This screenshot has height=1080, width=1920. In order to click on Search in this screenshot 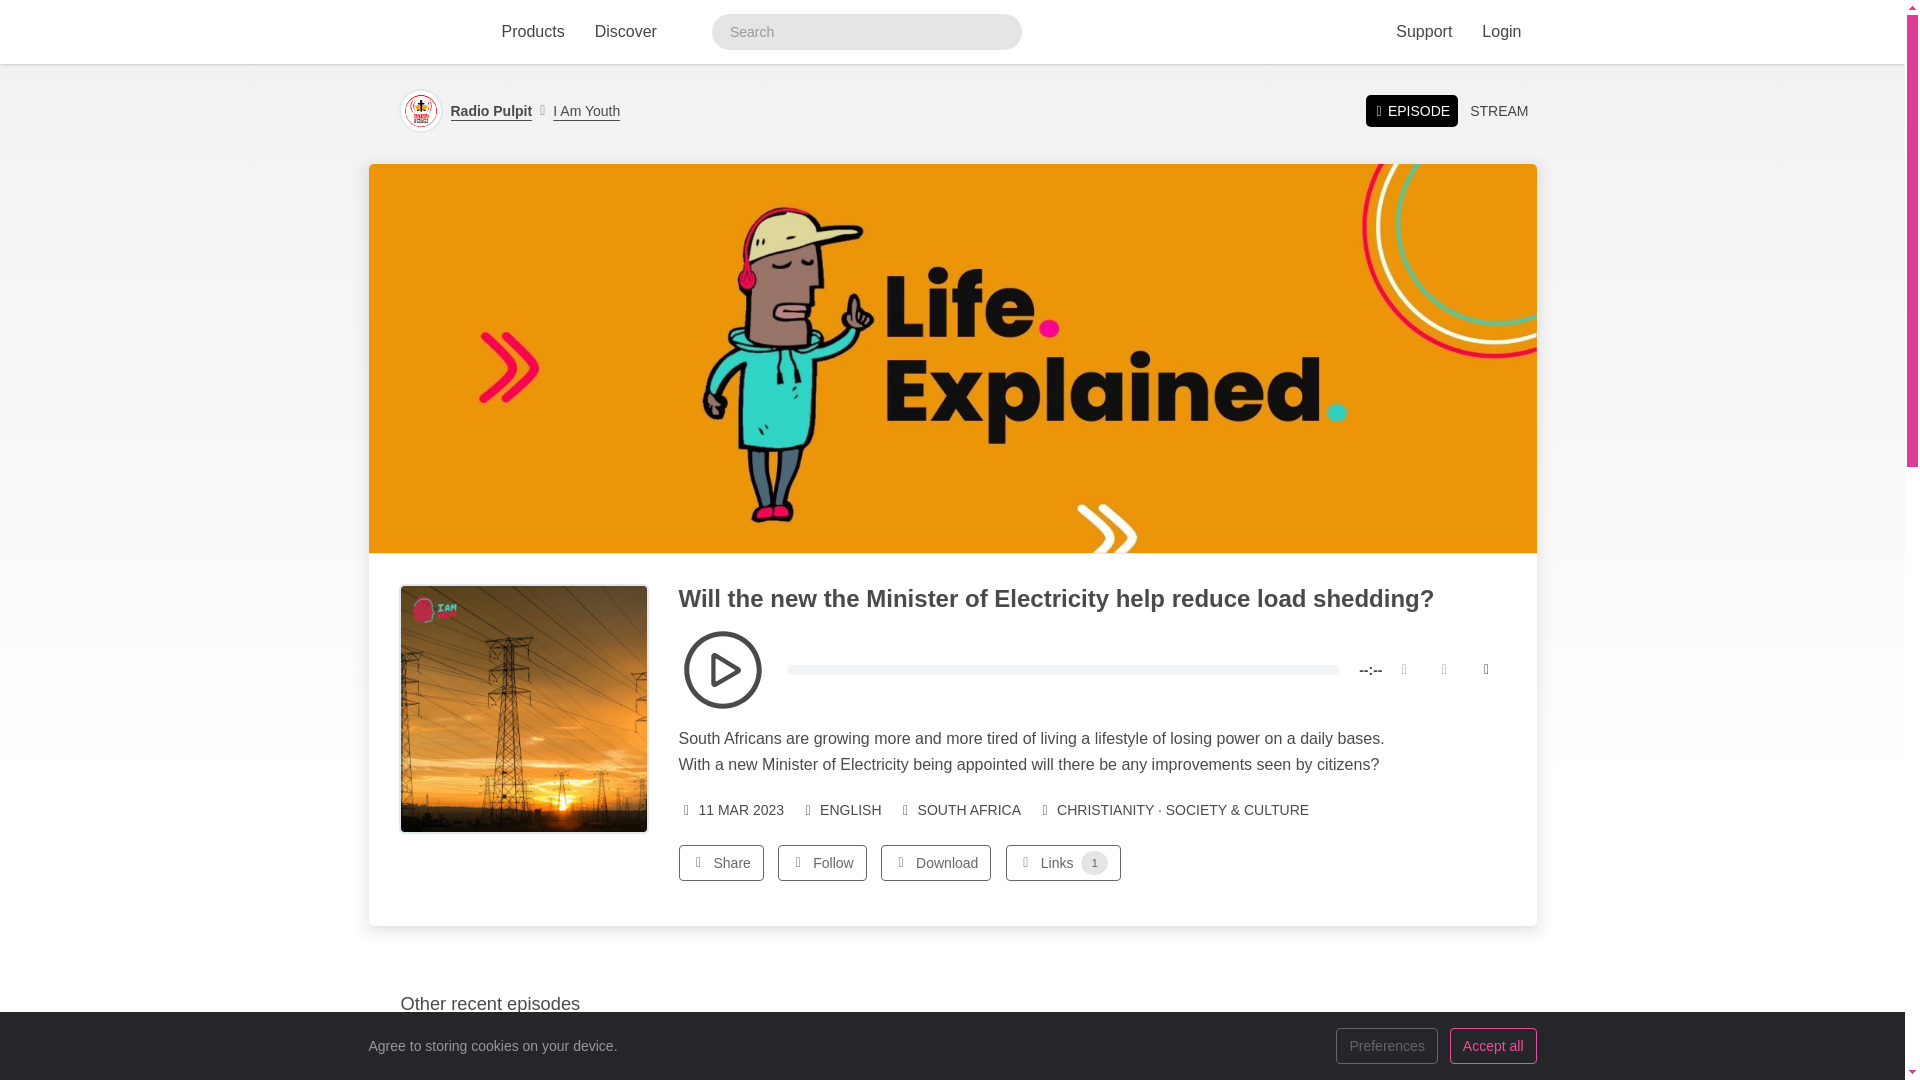, I will do `click(1000, 32)`.